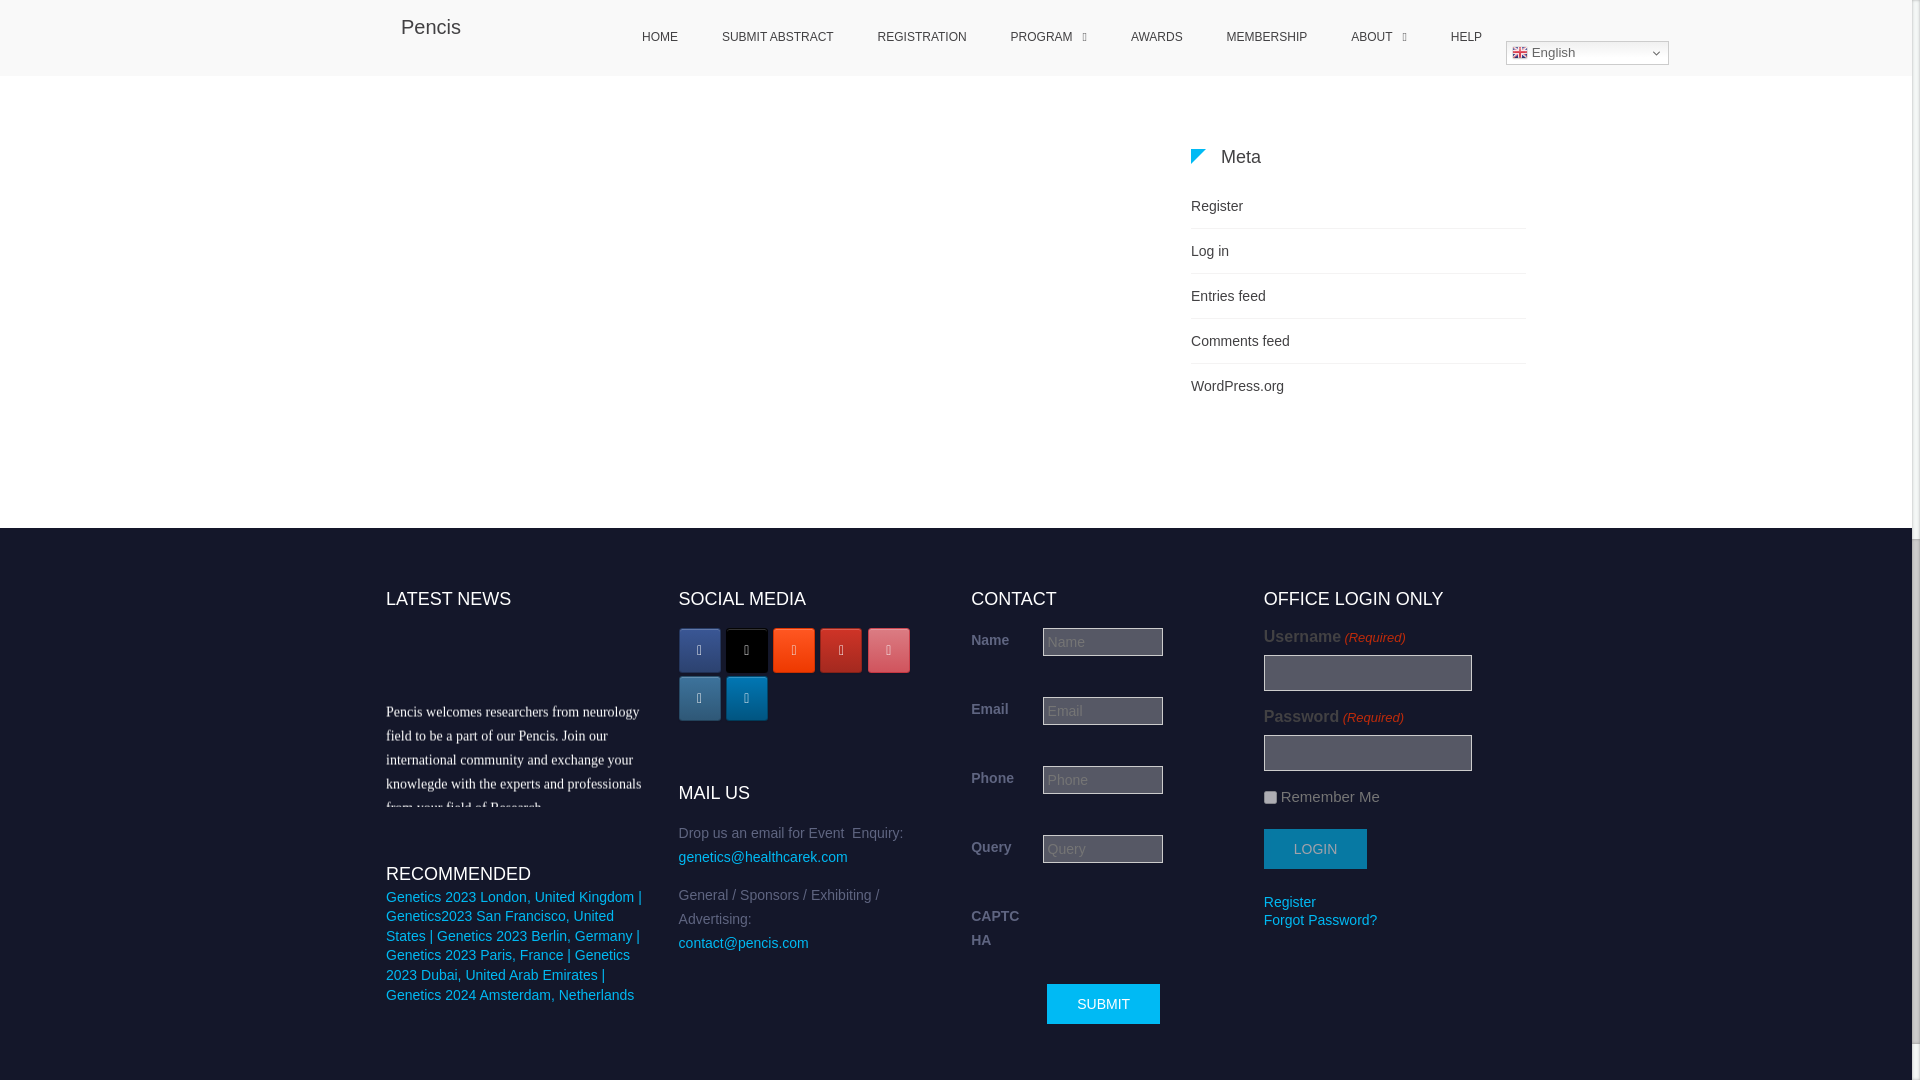  I want to click on Pencis on Youtube, so click(840, 650).